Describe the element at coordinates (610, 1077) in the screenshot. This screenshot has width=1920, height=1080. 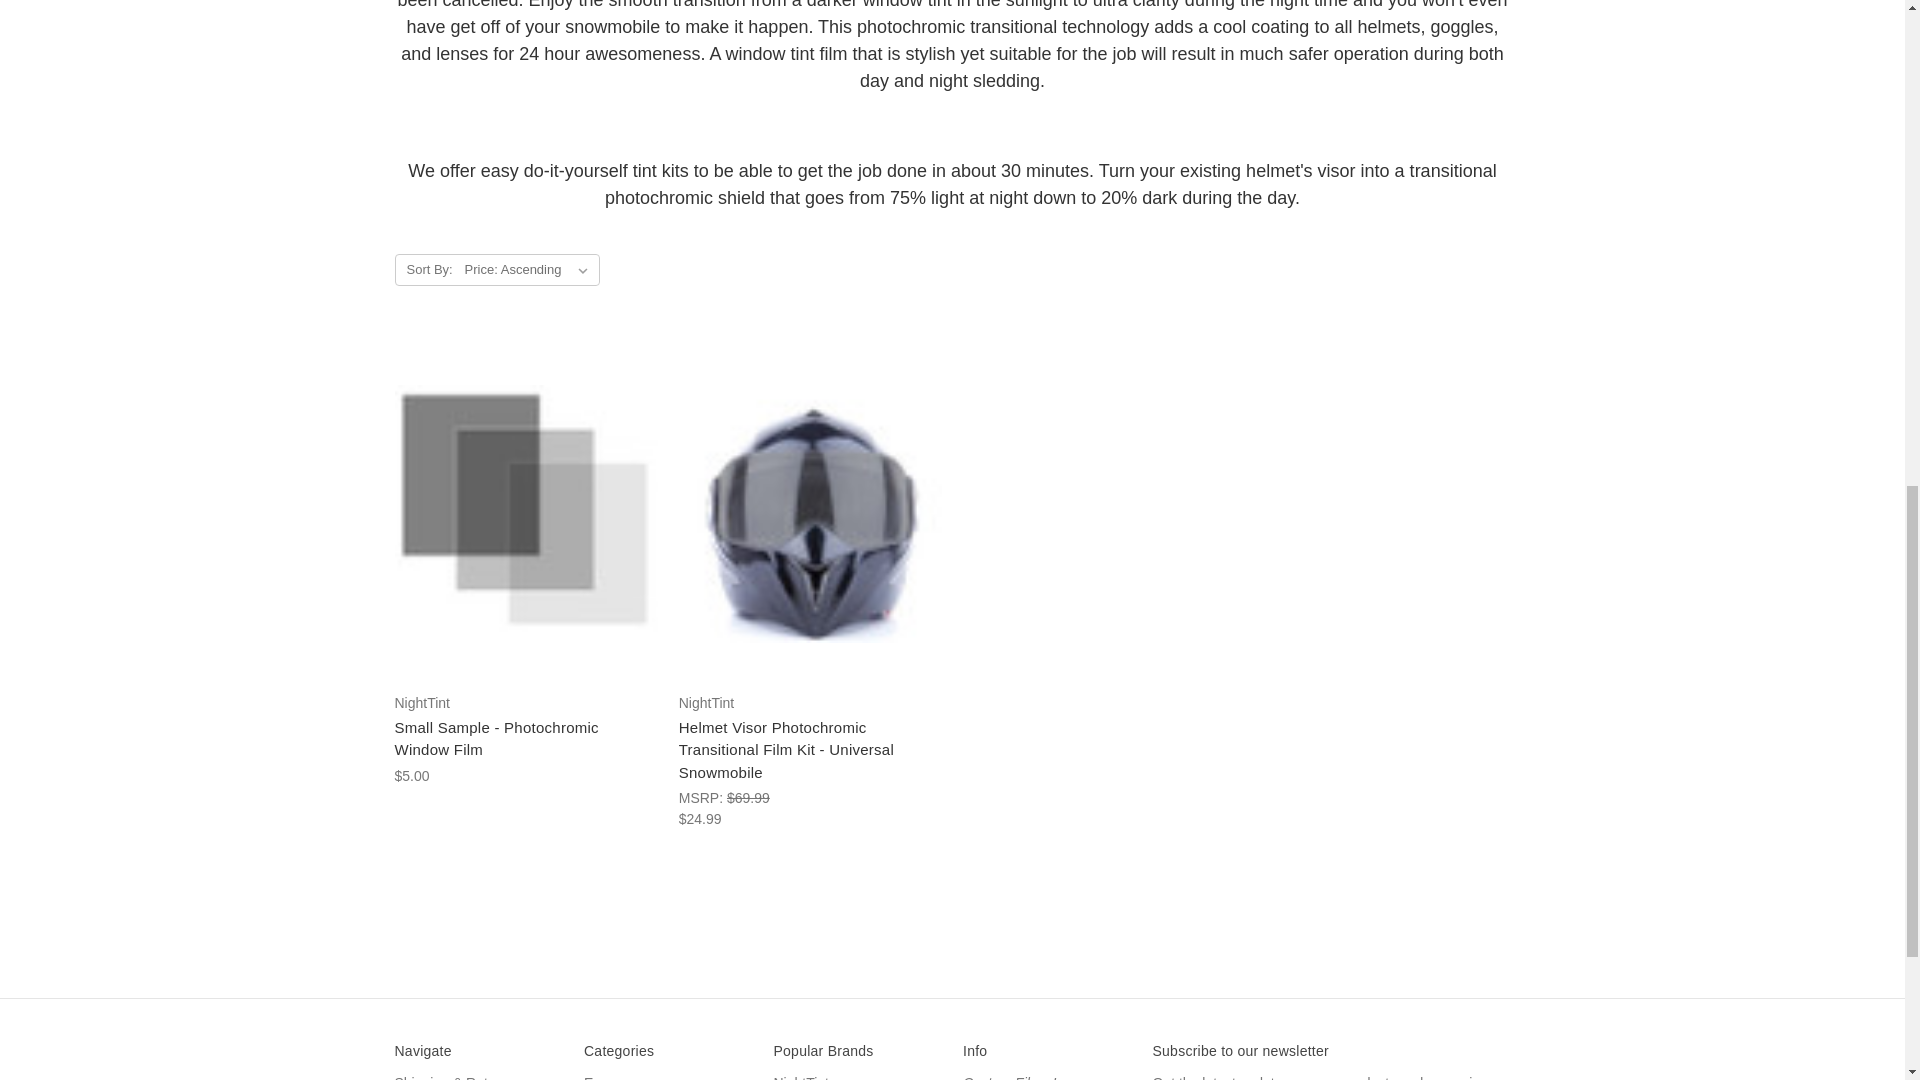
I see `Eyewear` at that location.